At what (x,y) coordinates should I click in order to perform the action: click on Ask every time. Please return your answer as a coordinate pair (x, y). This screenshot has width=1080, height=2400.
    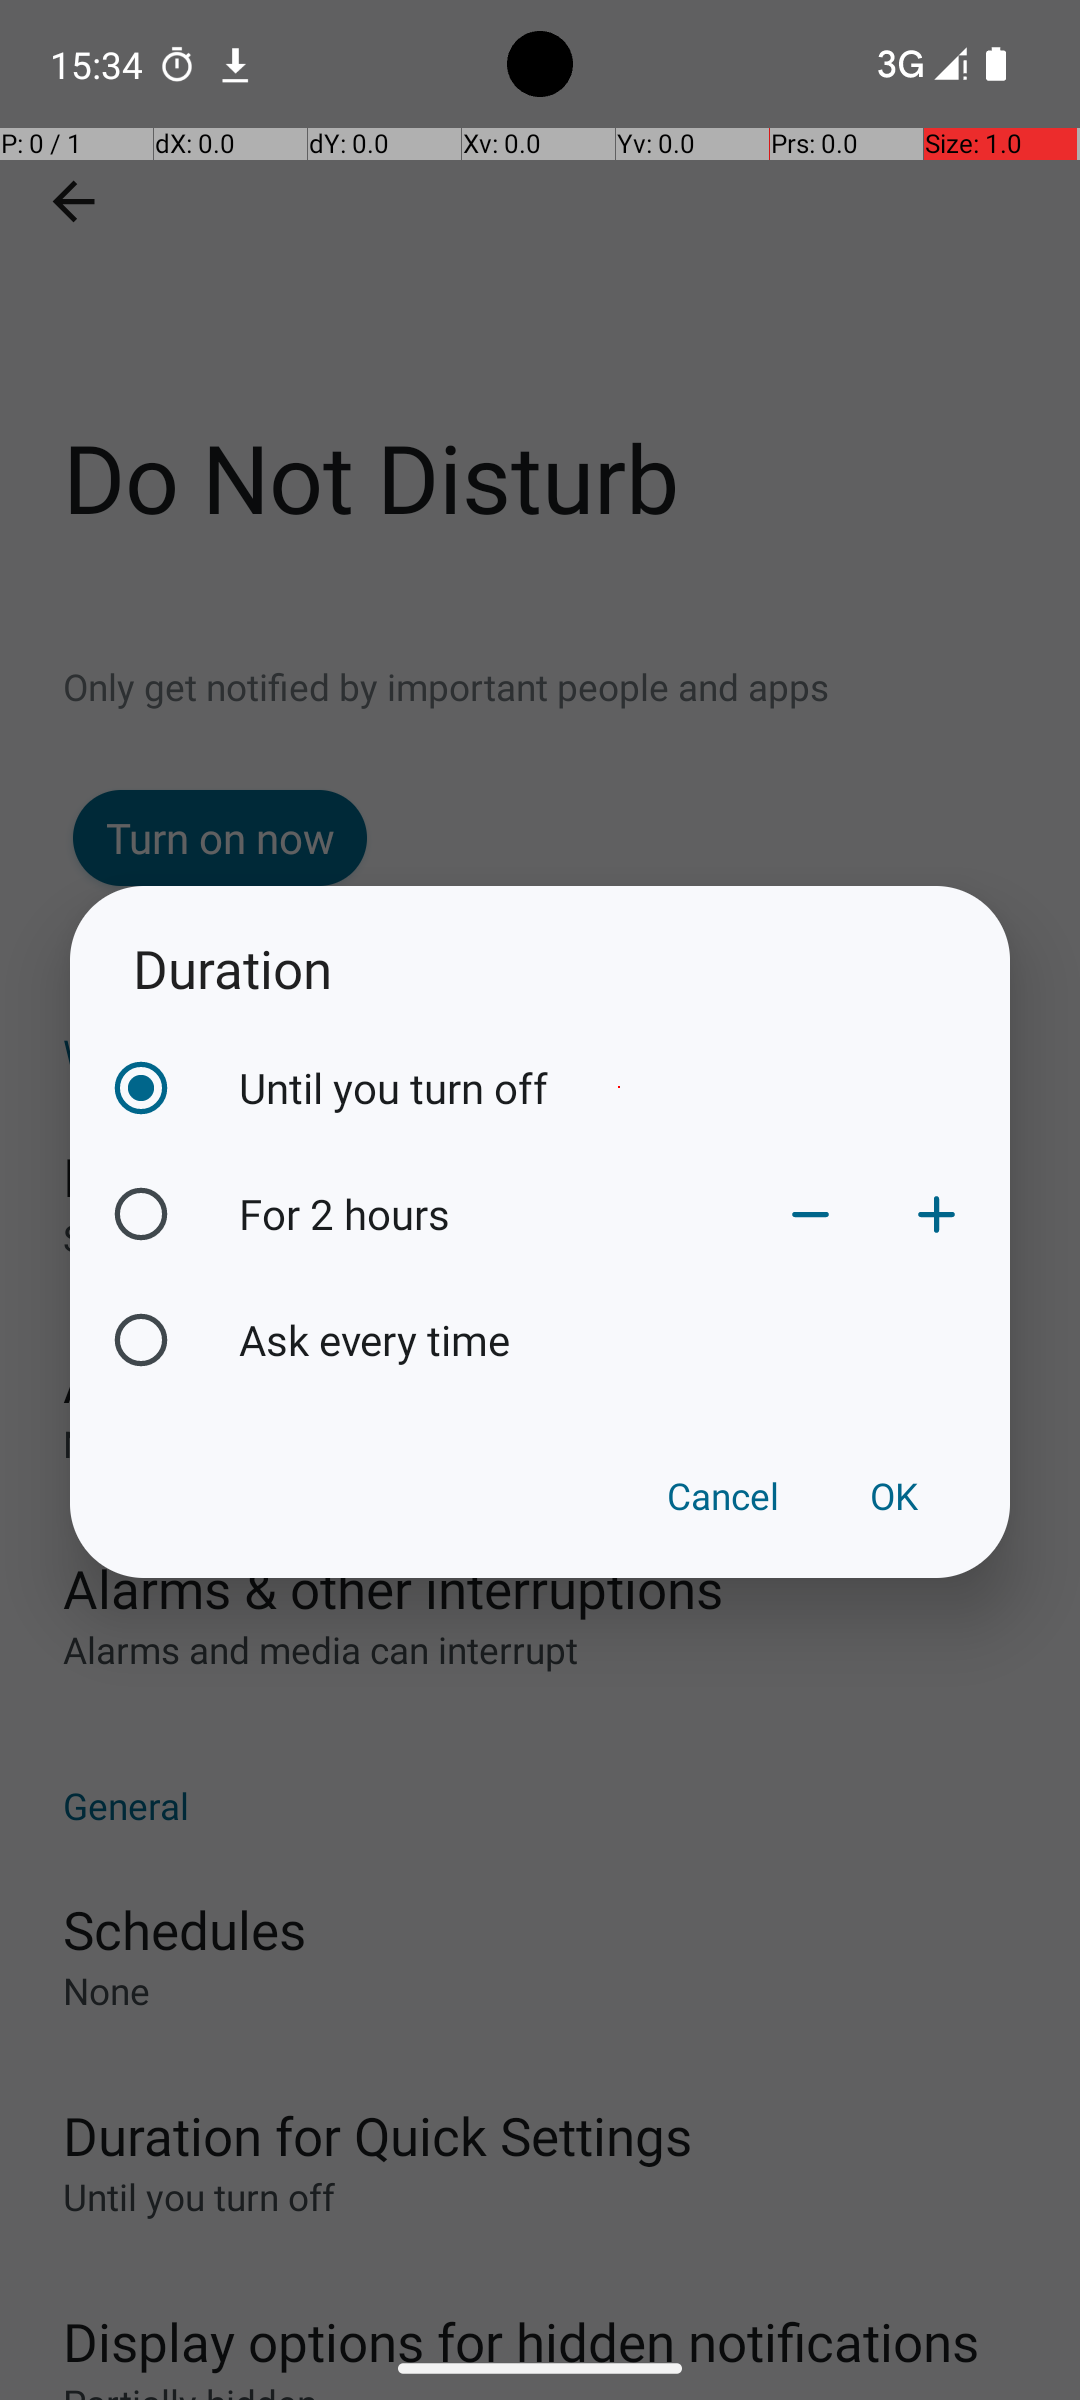
    Looking at the image, I should click on (619, 1339).